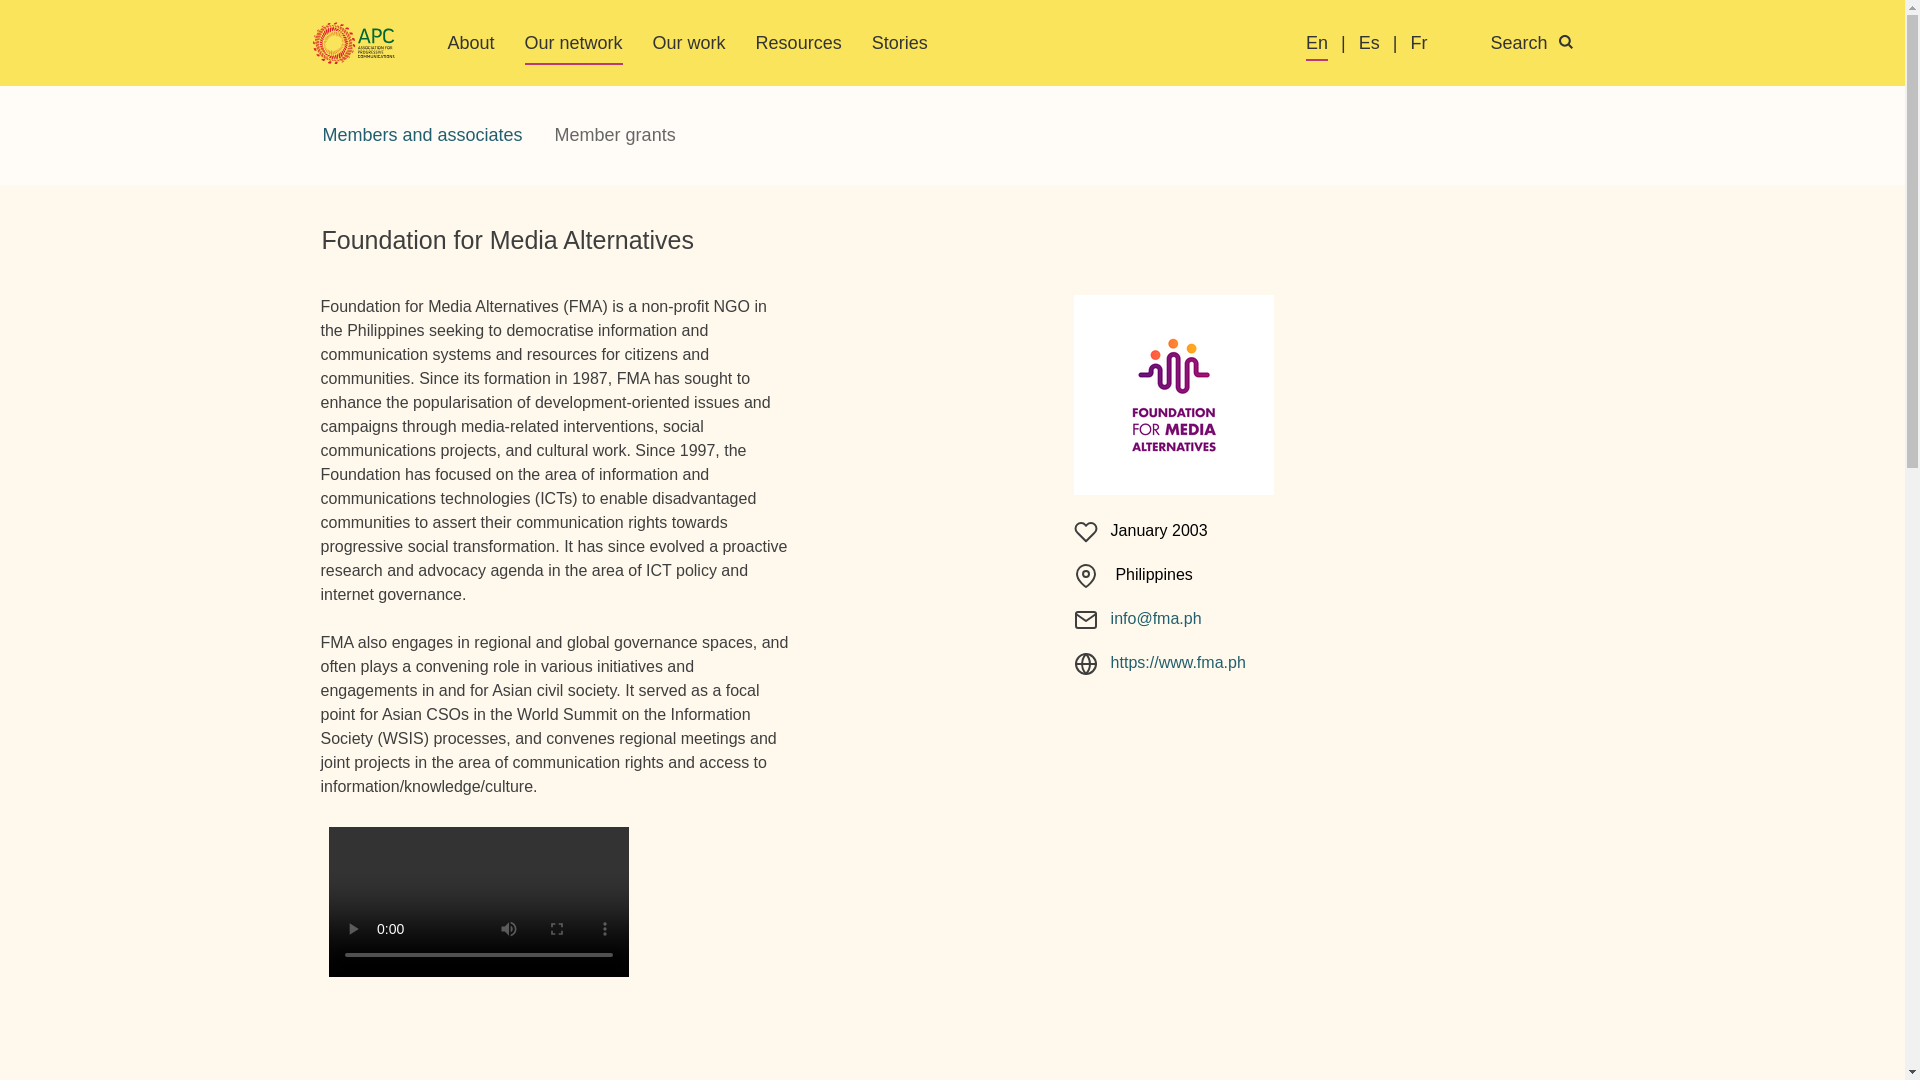 This screenshot has width=1920, height=1080. I want to click on Members and associates, so click(421, 135).